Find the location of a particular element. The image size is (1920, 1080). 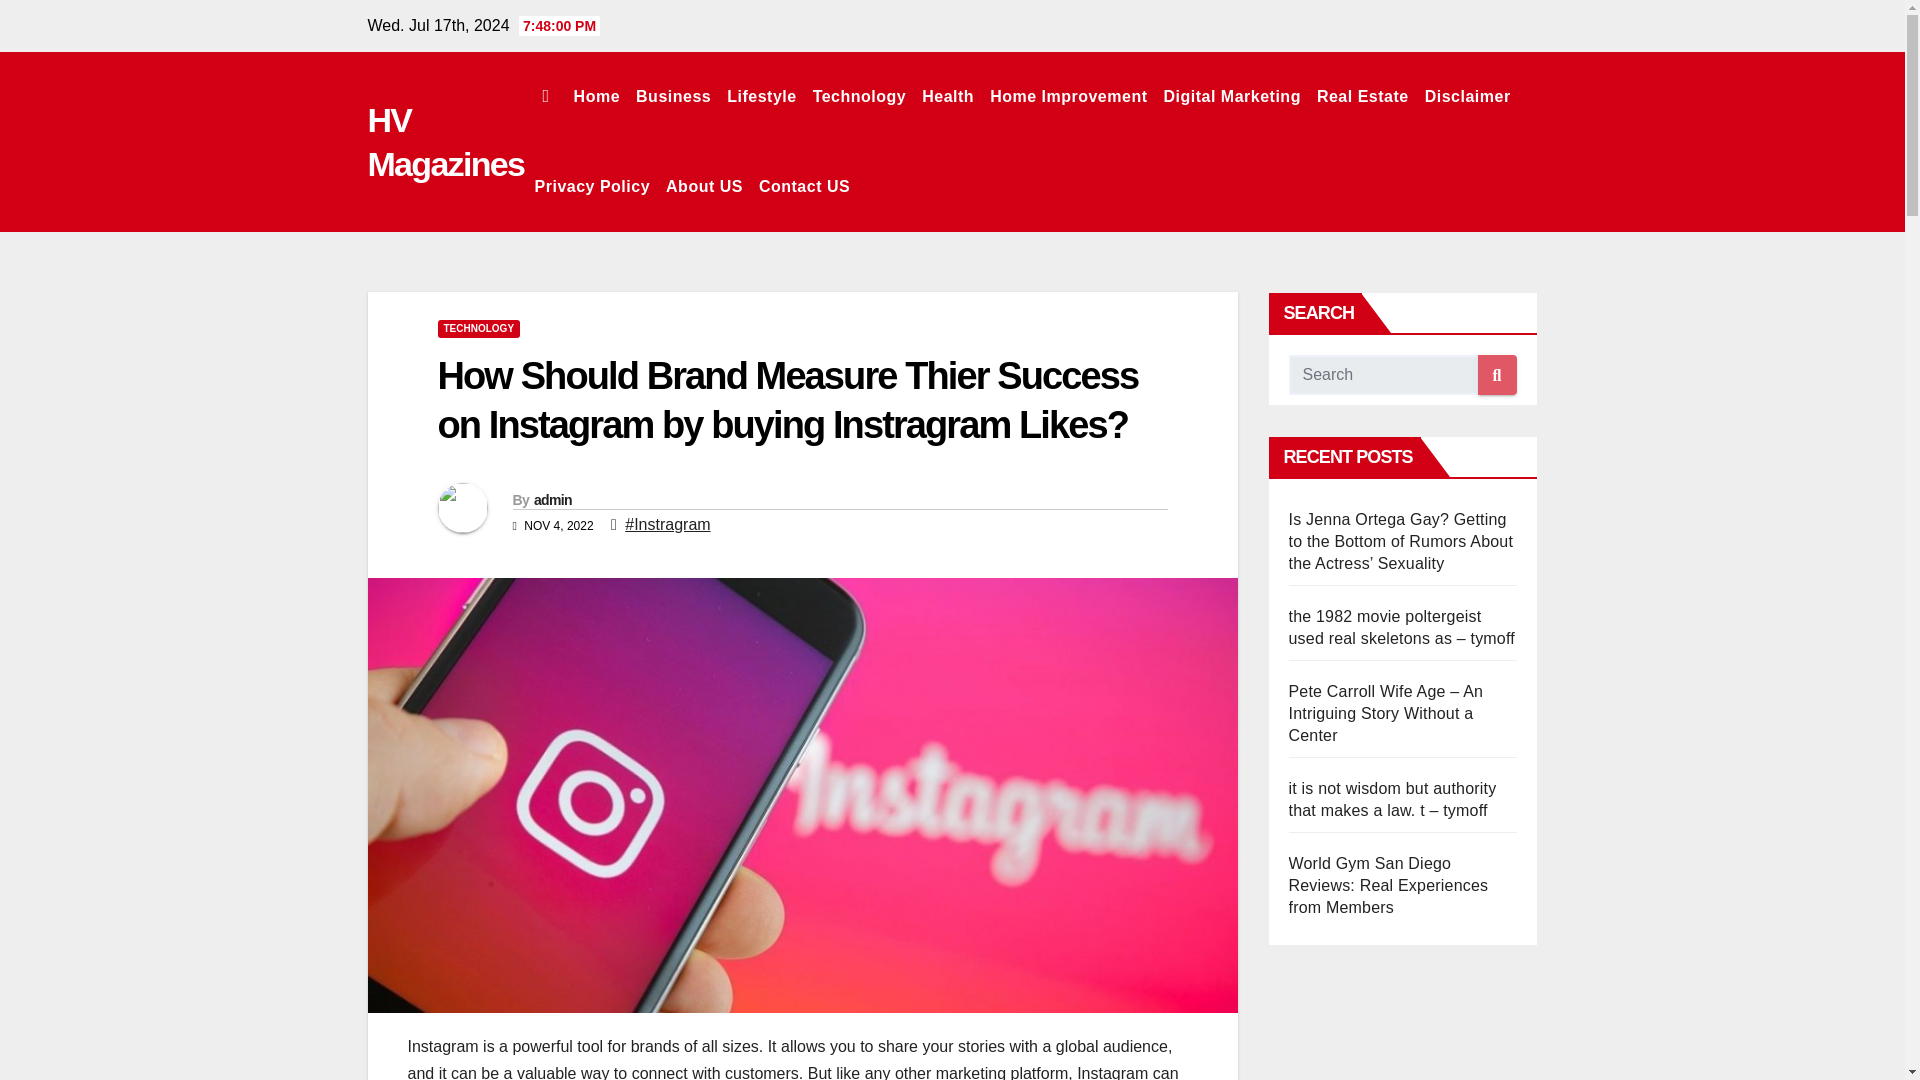

Real Estate is located at coordinates (1362, 96).